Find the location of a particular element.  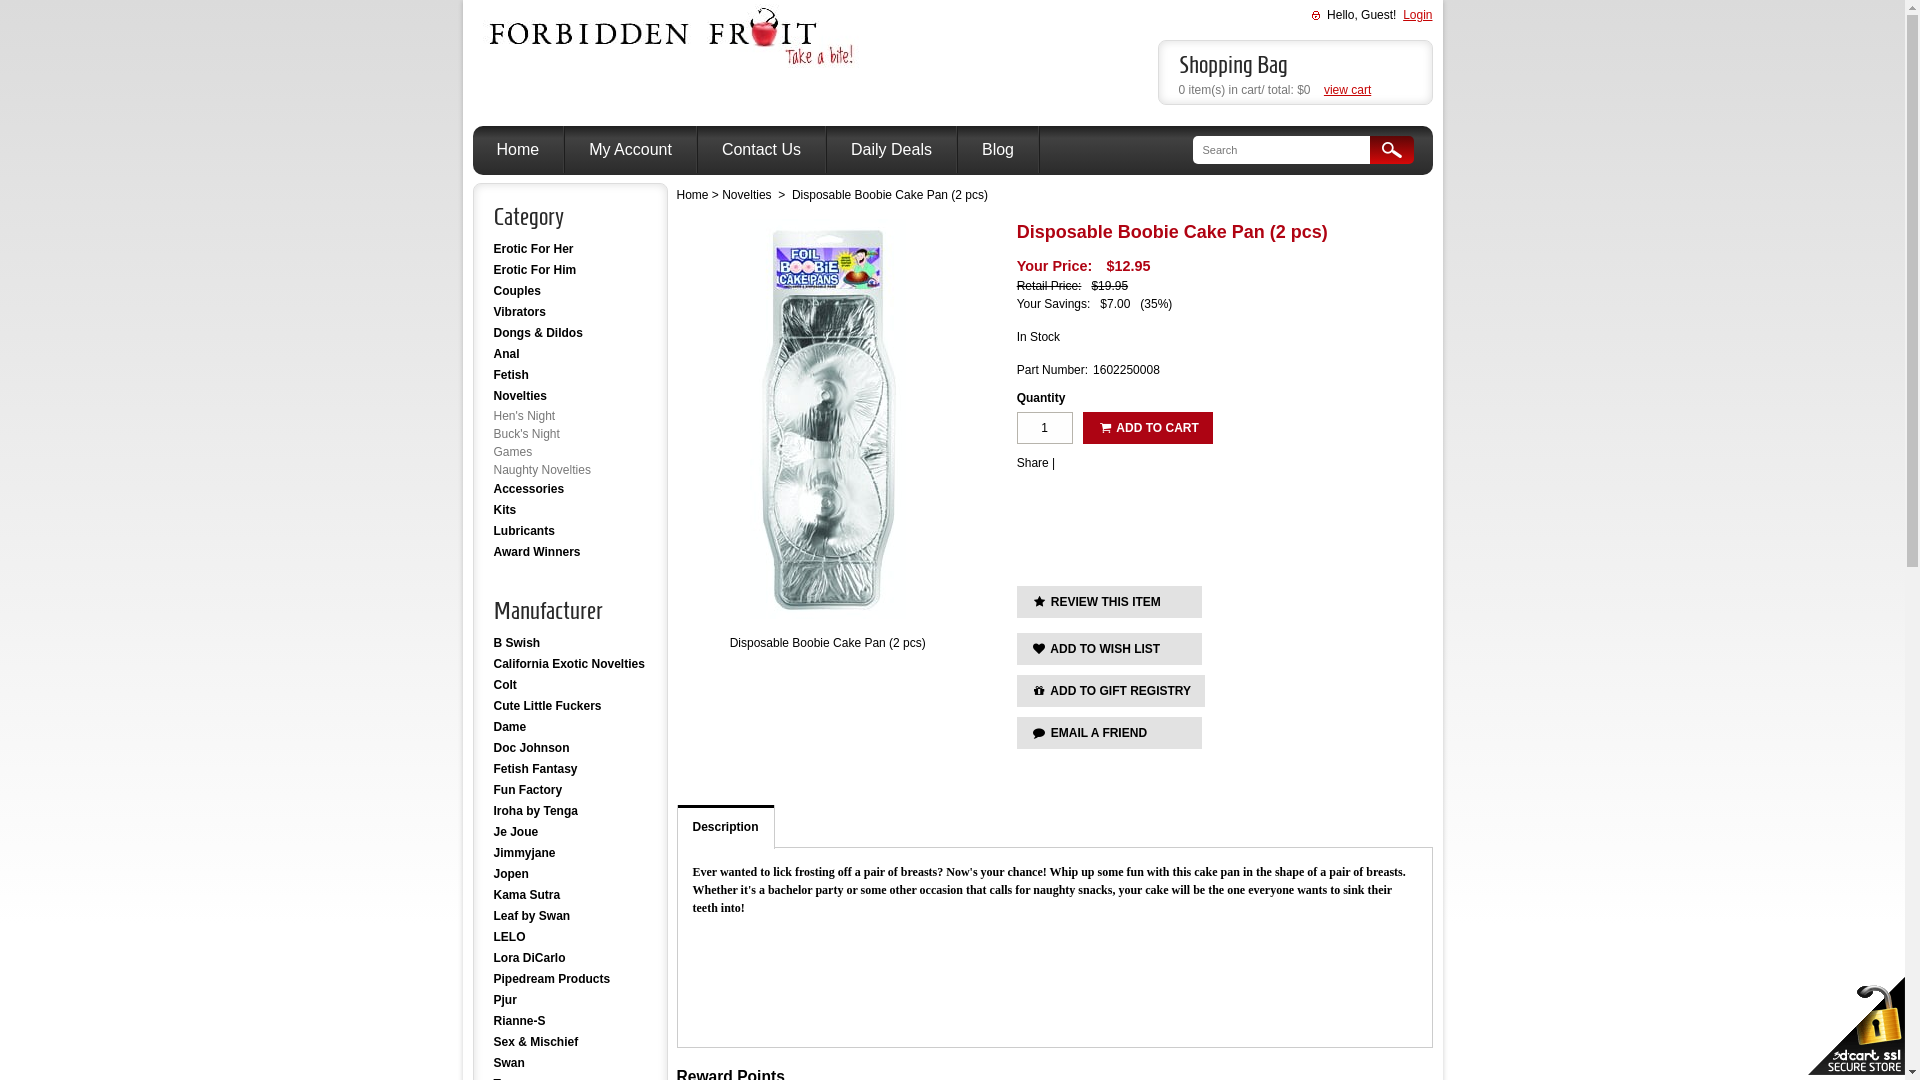

B Swish is located at coordinates (570, 644).